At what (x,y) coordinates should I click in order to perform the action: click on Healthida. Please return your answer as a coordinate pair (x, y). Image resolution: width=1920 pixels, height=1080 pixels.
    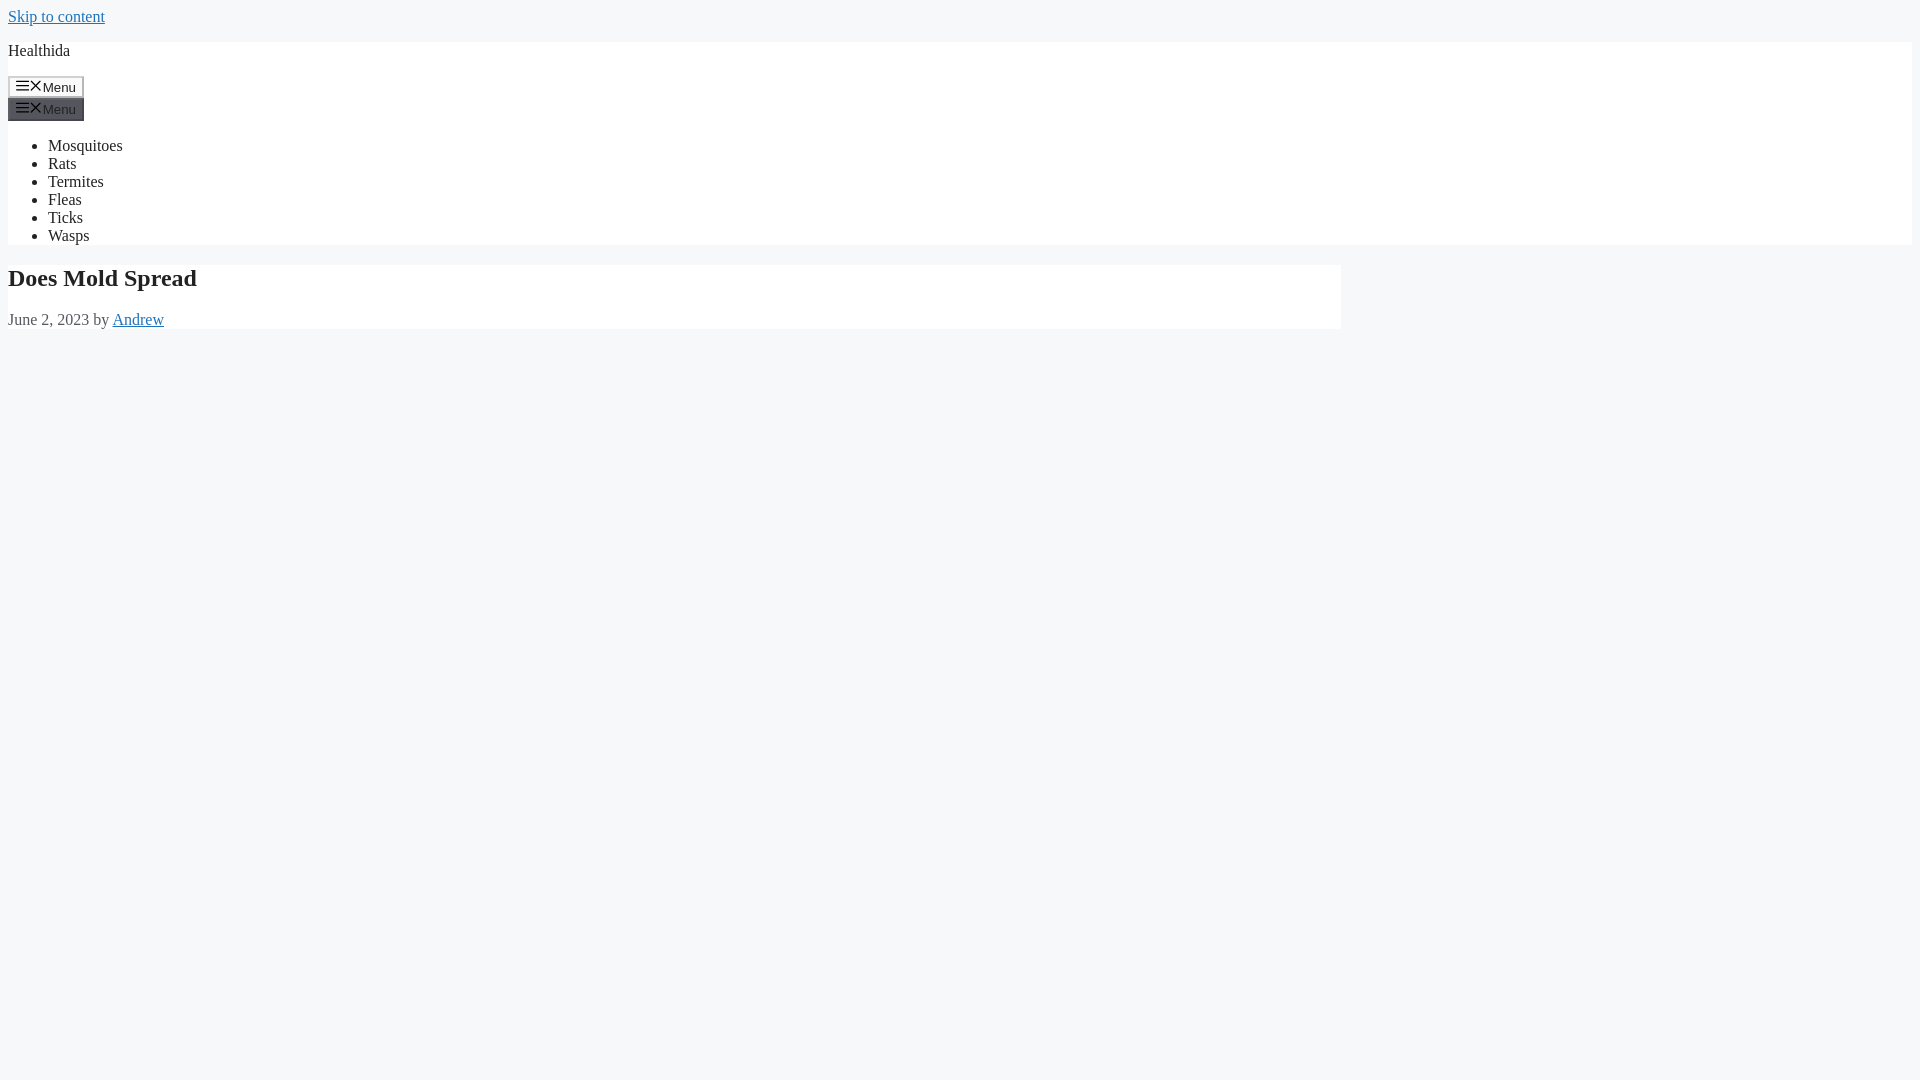
    Looking at the image, I should click on (38, 50).